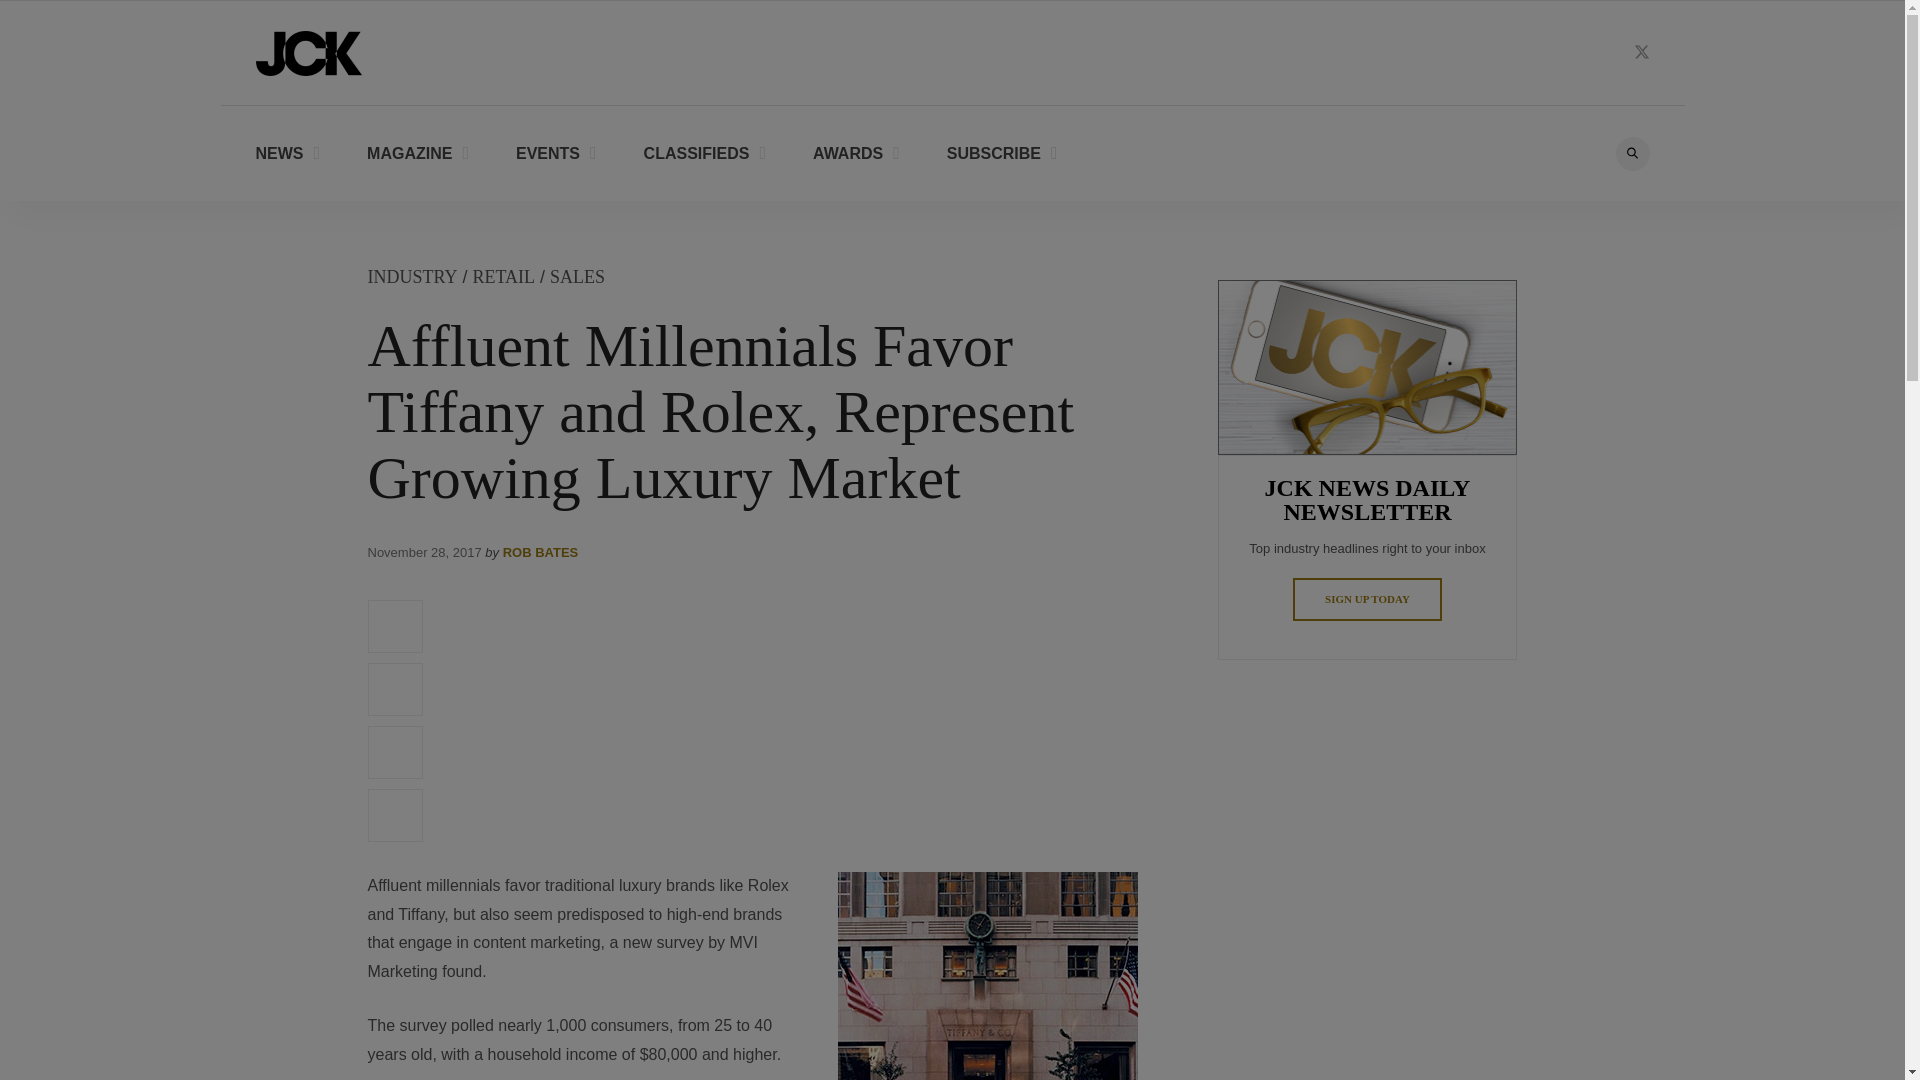  What do you see at coordinates (308, 52) in the screenshot?
I see `JCK` at bounding box center [308, 52].